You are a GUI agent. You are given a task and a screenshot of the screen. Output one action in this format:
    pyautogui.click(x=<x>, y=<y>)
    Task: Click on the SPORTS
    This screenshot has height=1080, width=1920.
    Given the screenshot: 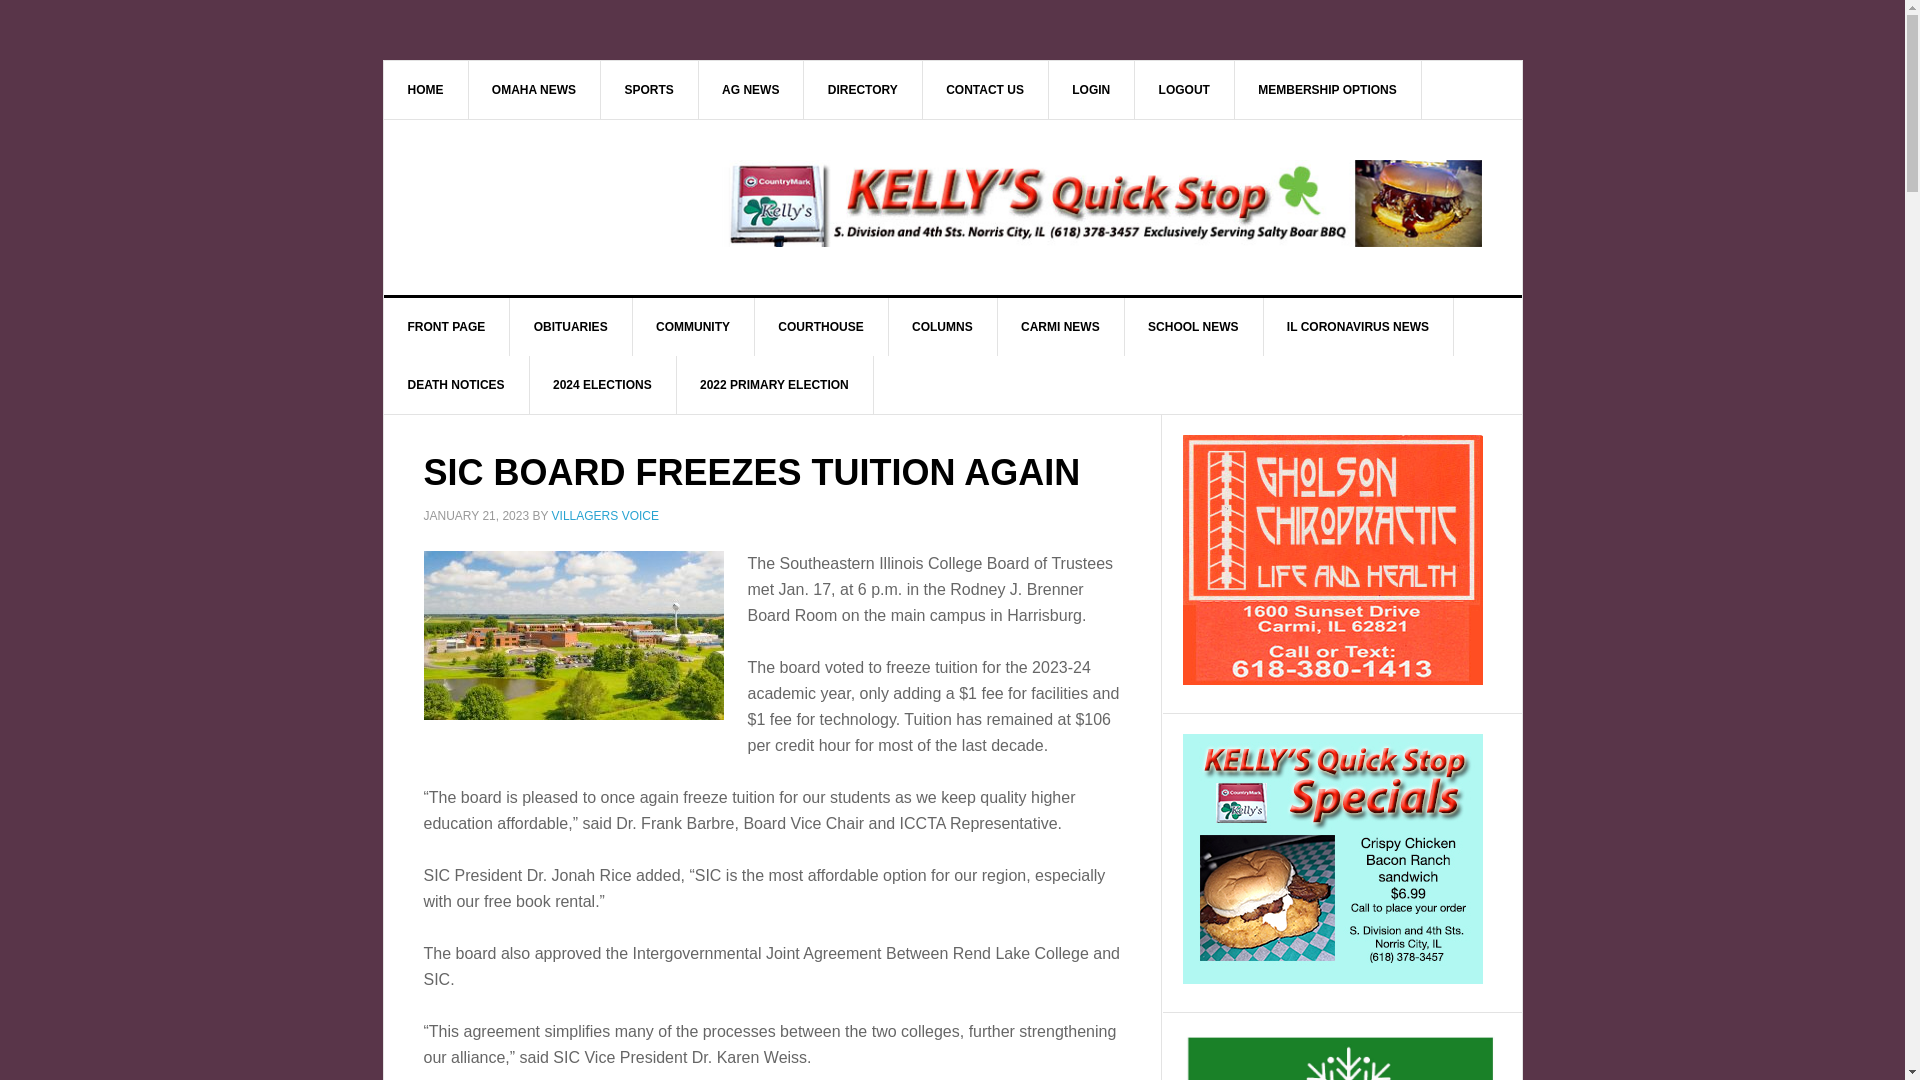 What is the action you would take?
    pyautogui.click(x=648, y=89)
    